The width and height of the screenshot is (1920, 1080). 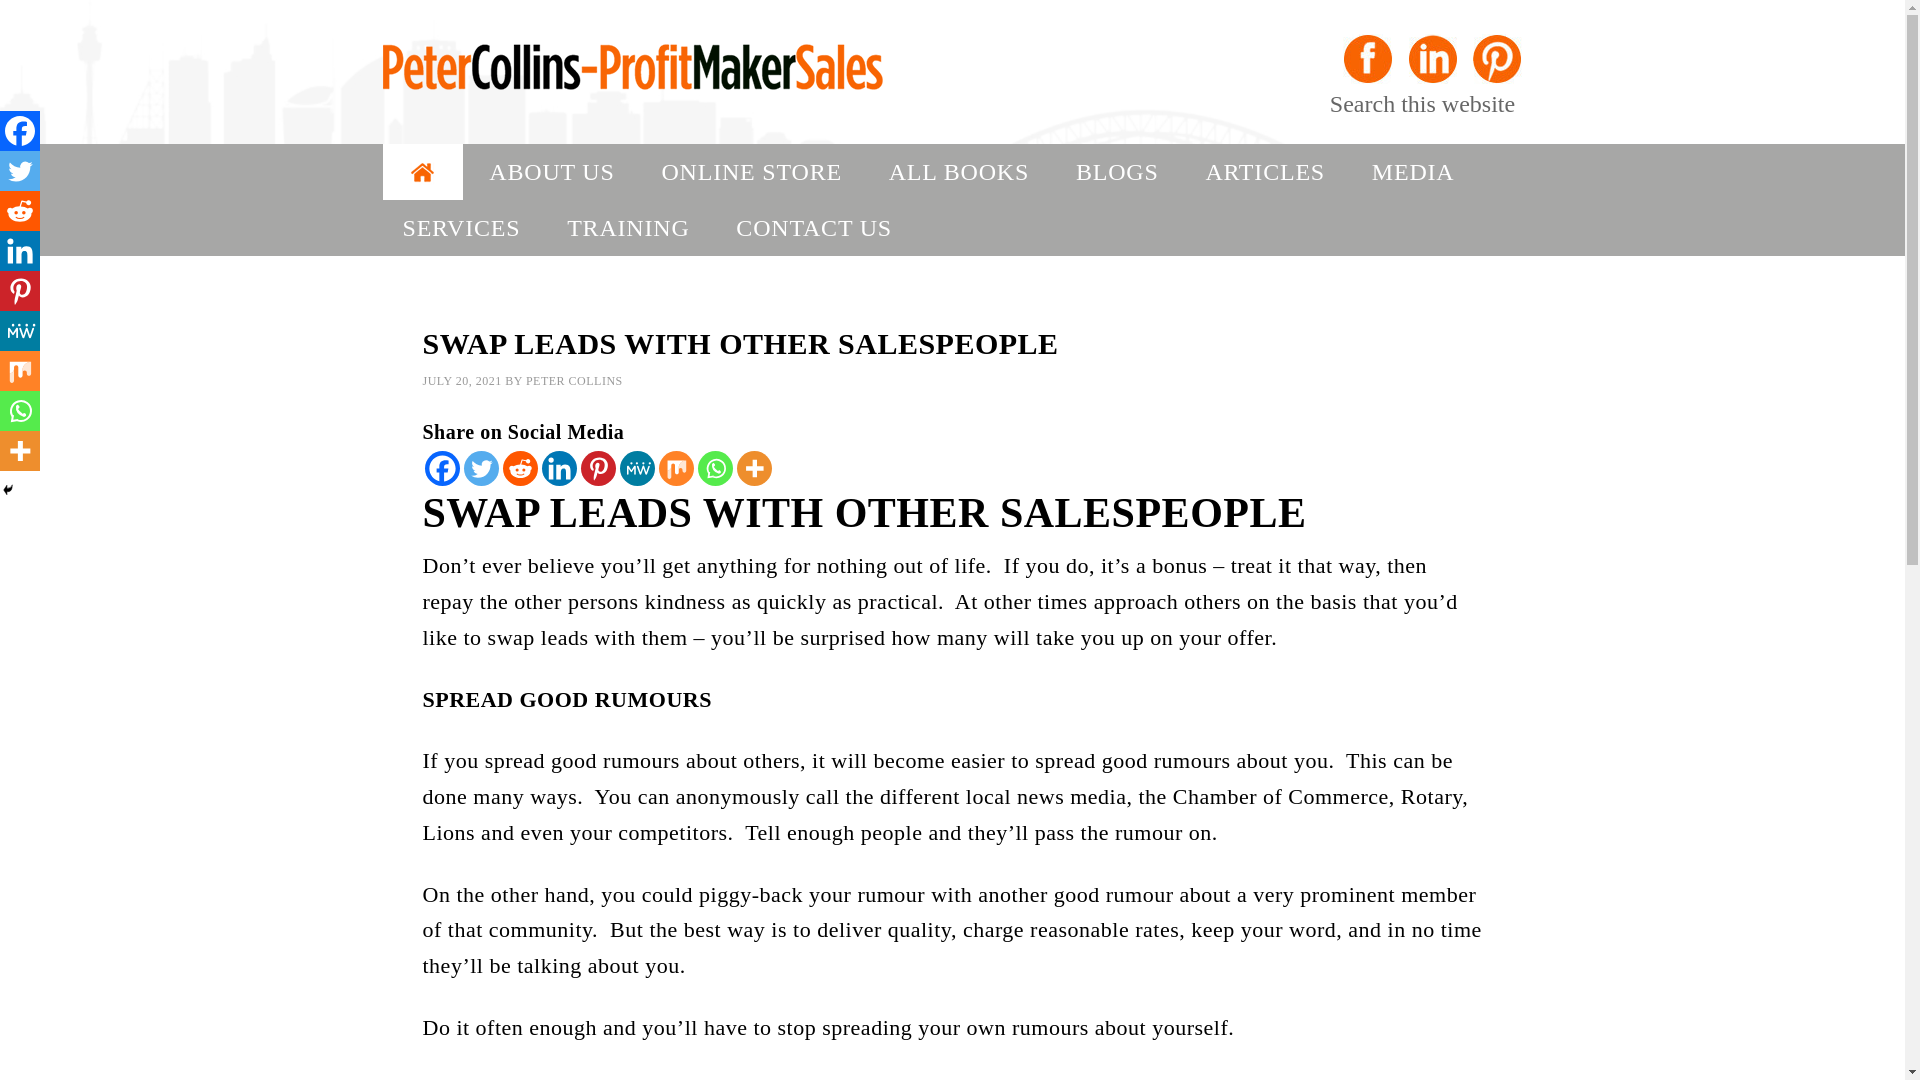 I want to click on MeWe, so click(x=637, y=468).